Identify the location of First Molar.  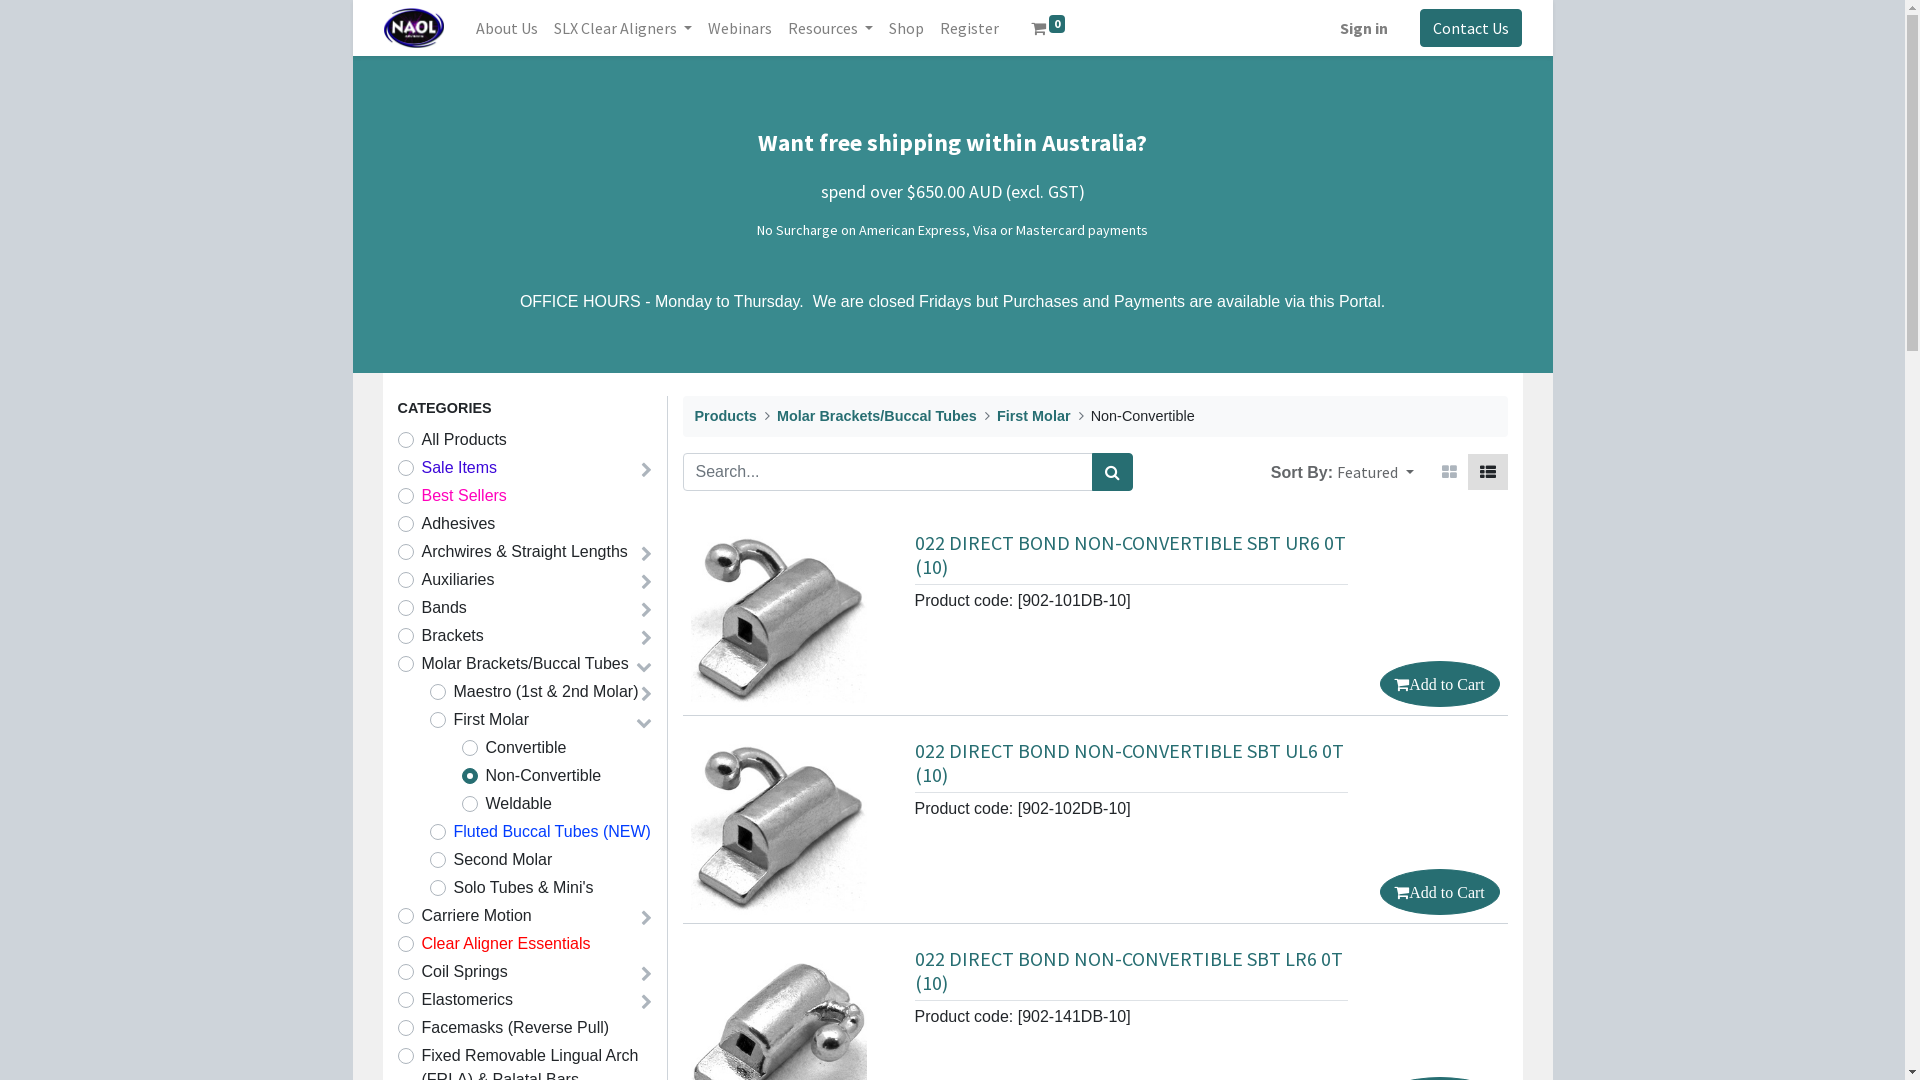
(1034, 416).